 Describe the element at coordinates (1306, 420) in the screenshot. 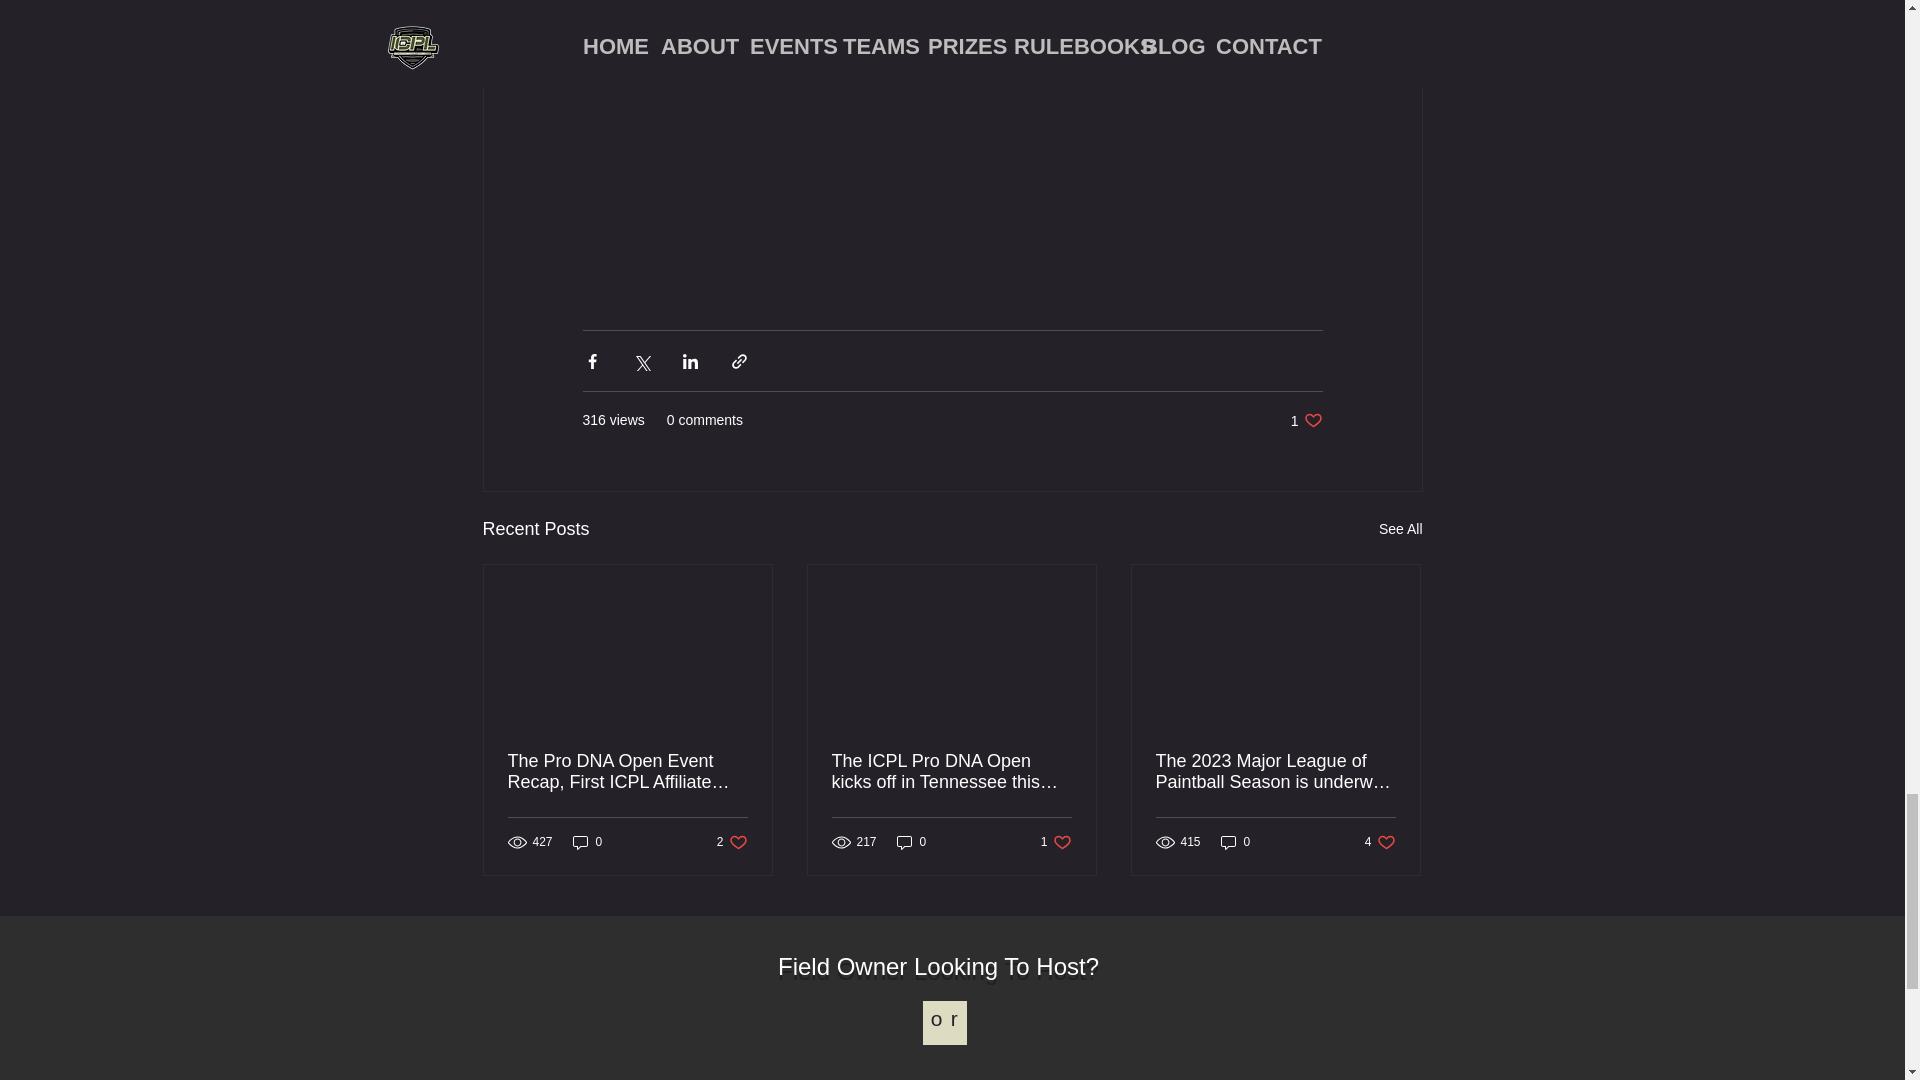

I see `See All` at that location.